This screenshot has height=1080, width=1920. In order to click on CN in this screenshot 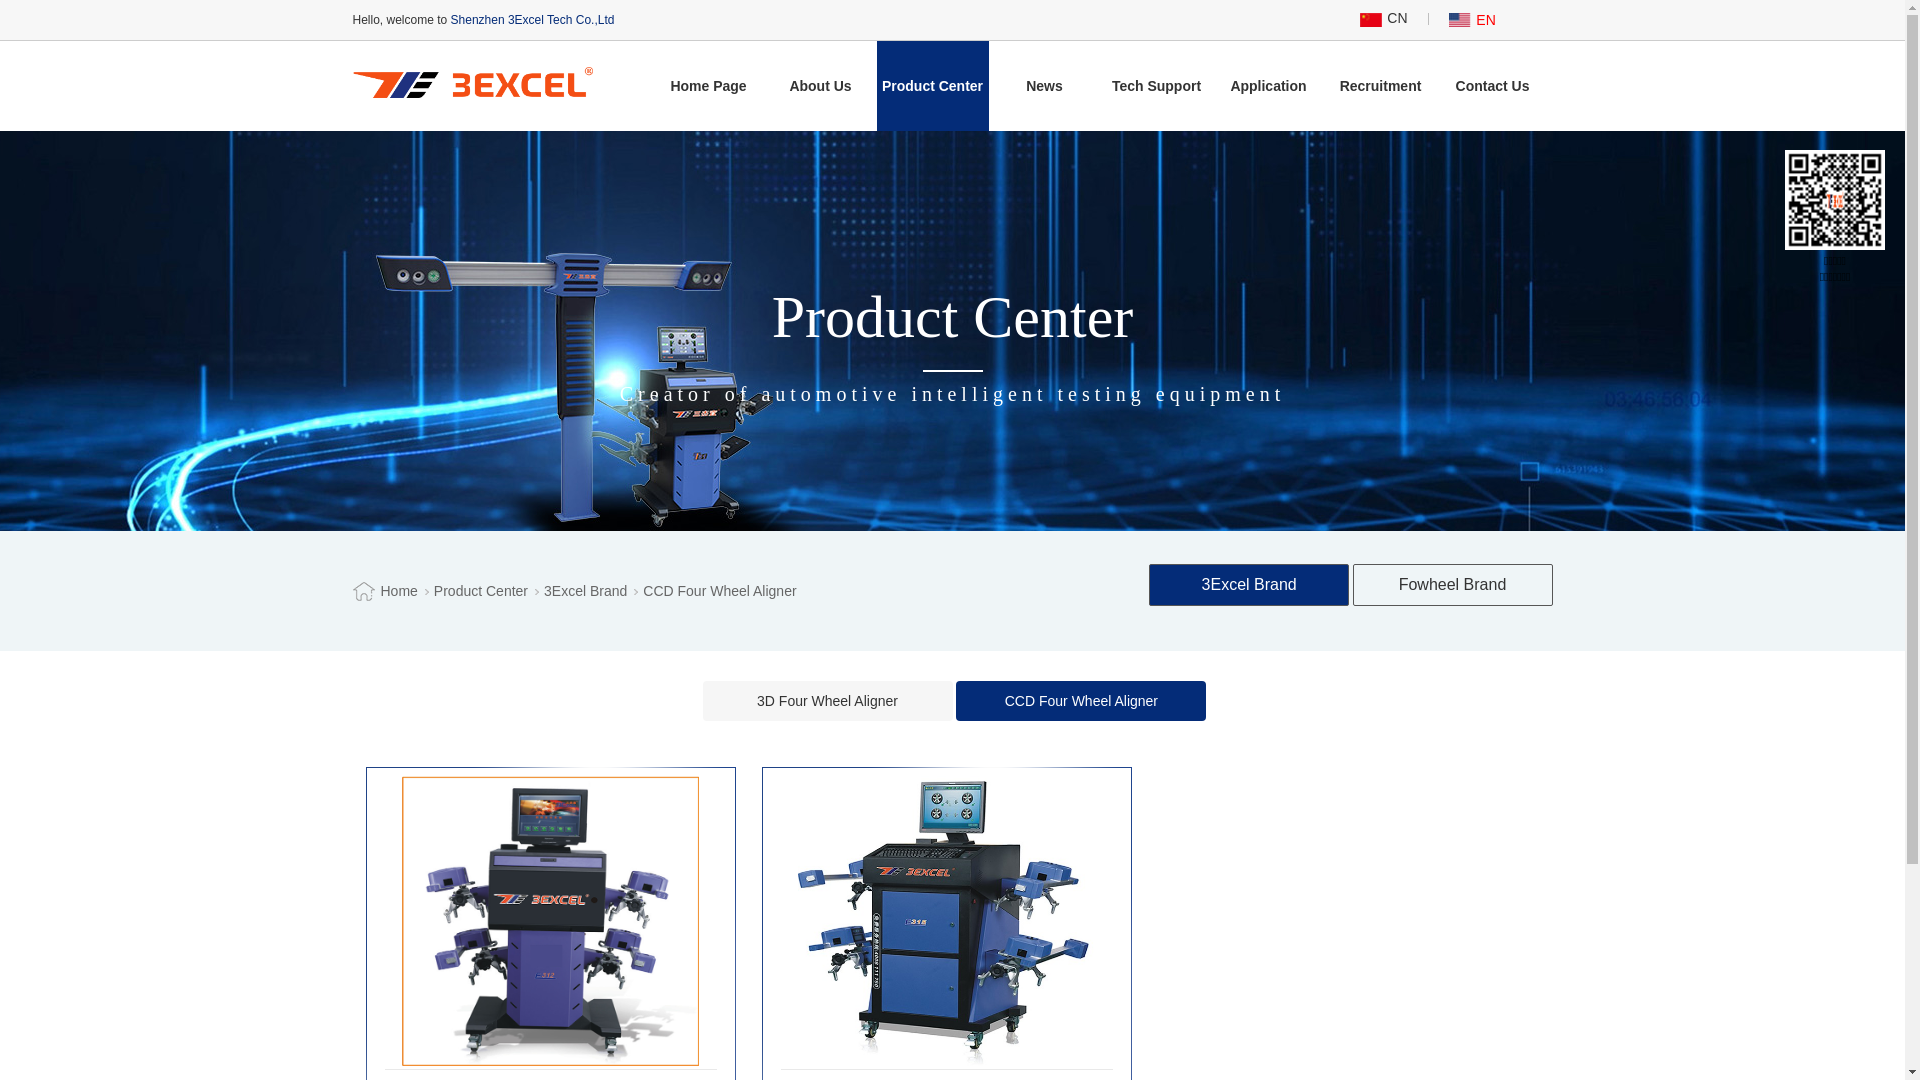, I will do `click(1397, 18)`.